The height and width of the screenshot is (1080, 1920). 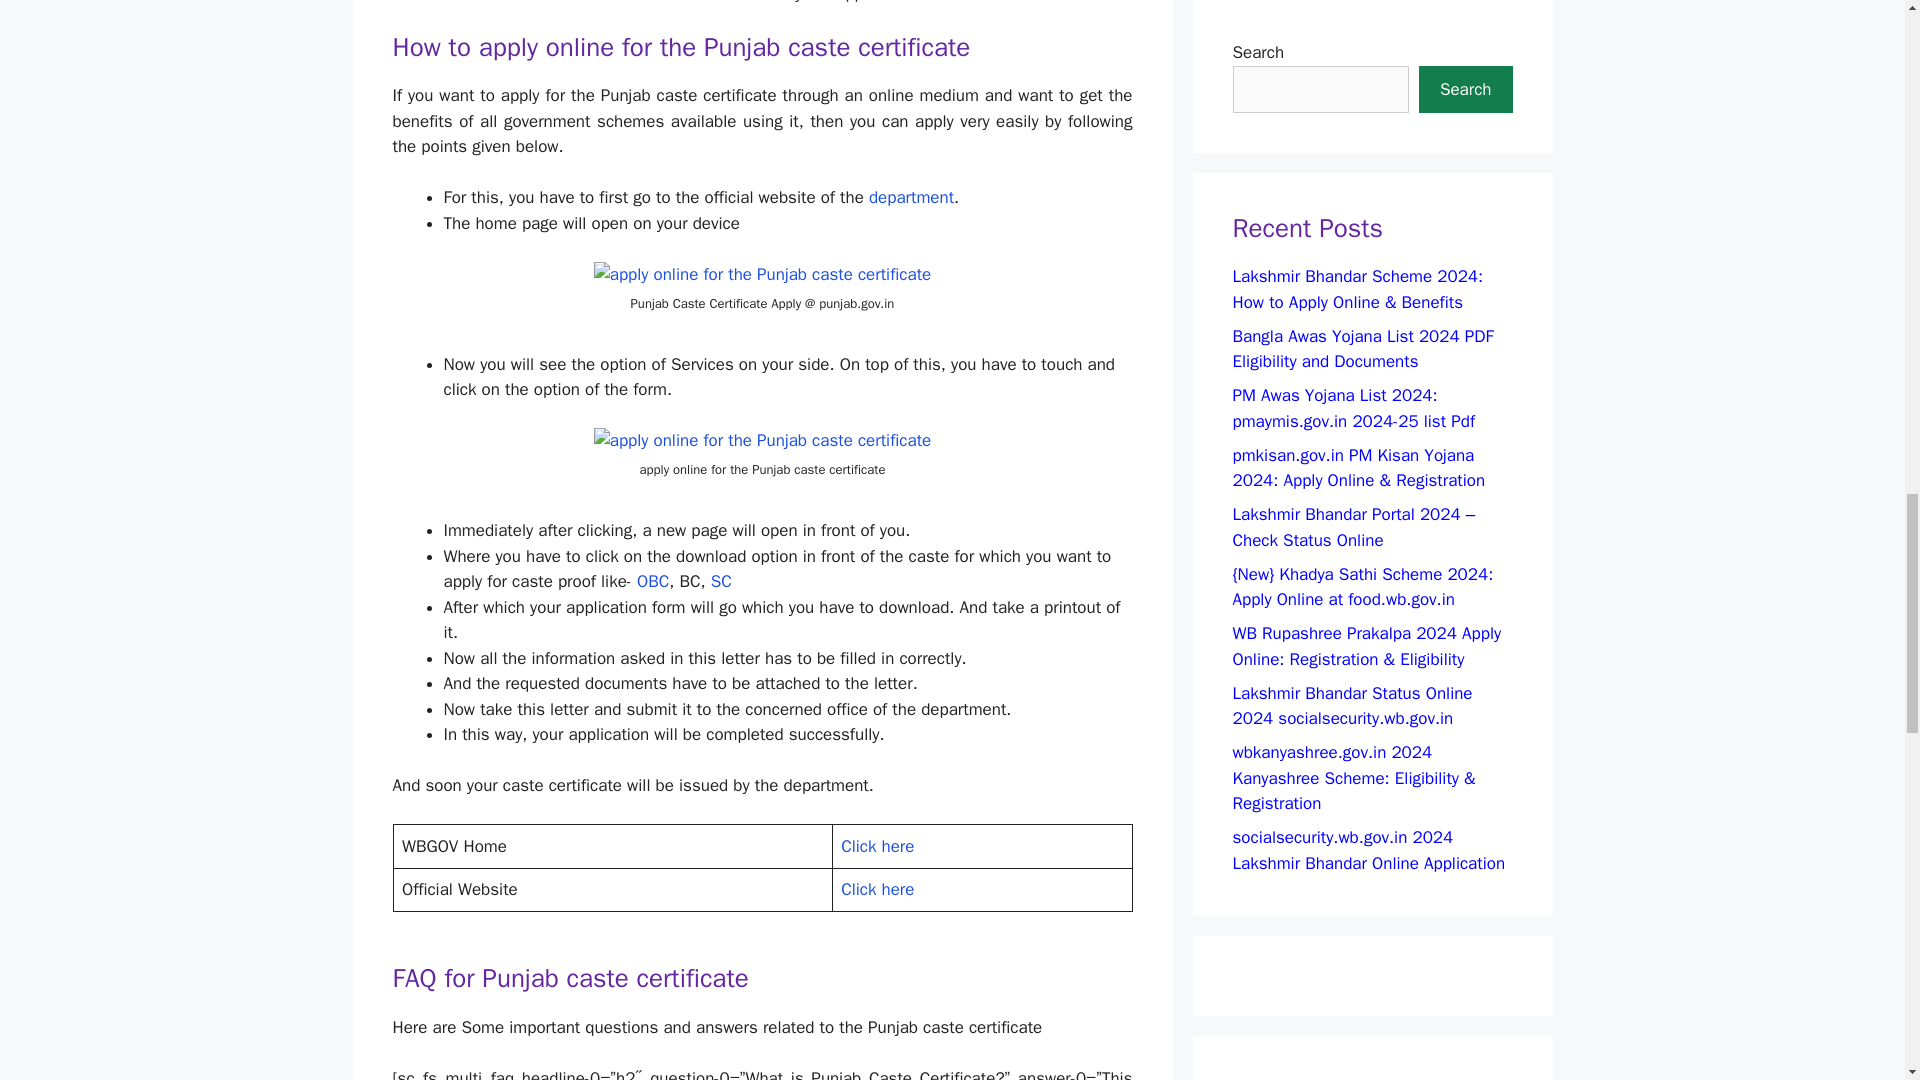 I want to click on departments, so click(x=912, y=197).